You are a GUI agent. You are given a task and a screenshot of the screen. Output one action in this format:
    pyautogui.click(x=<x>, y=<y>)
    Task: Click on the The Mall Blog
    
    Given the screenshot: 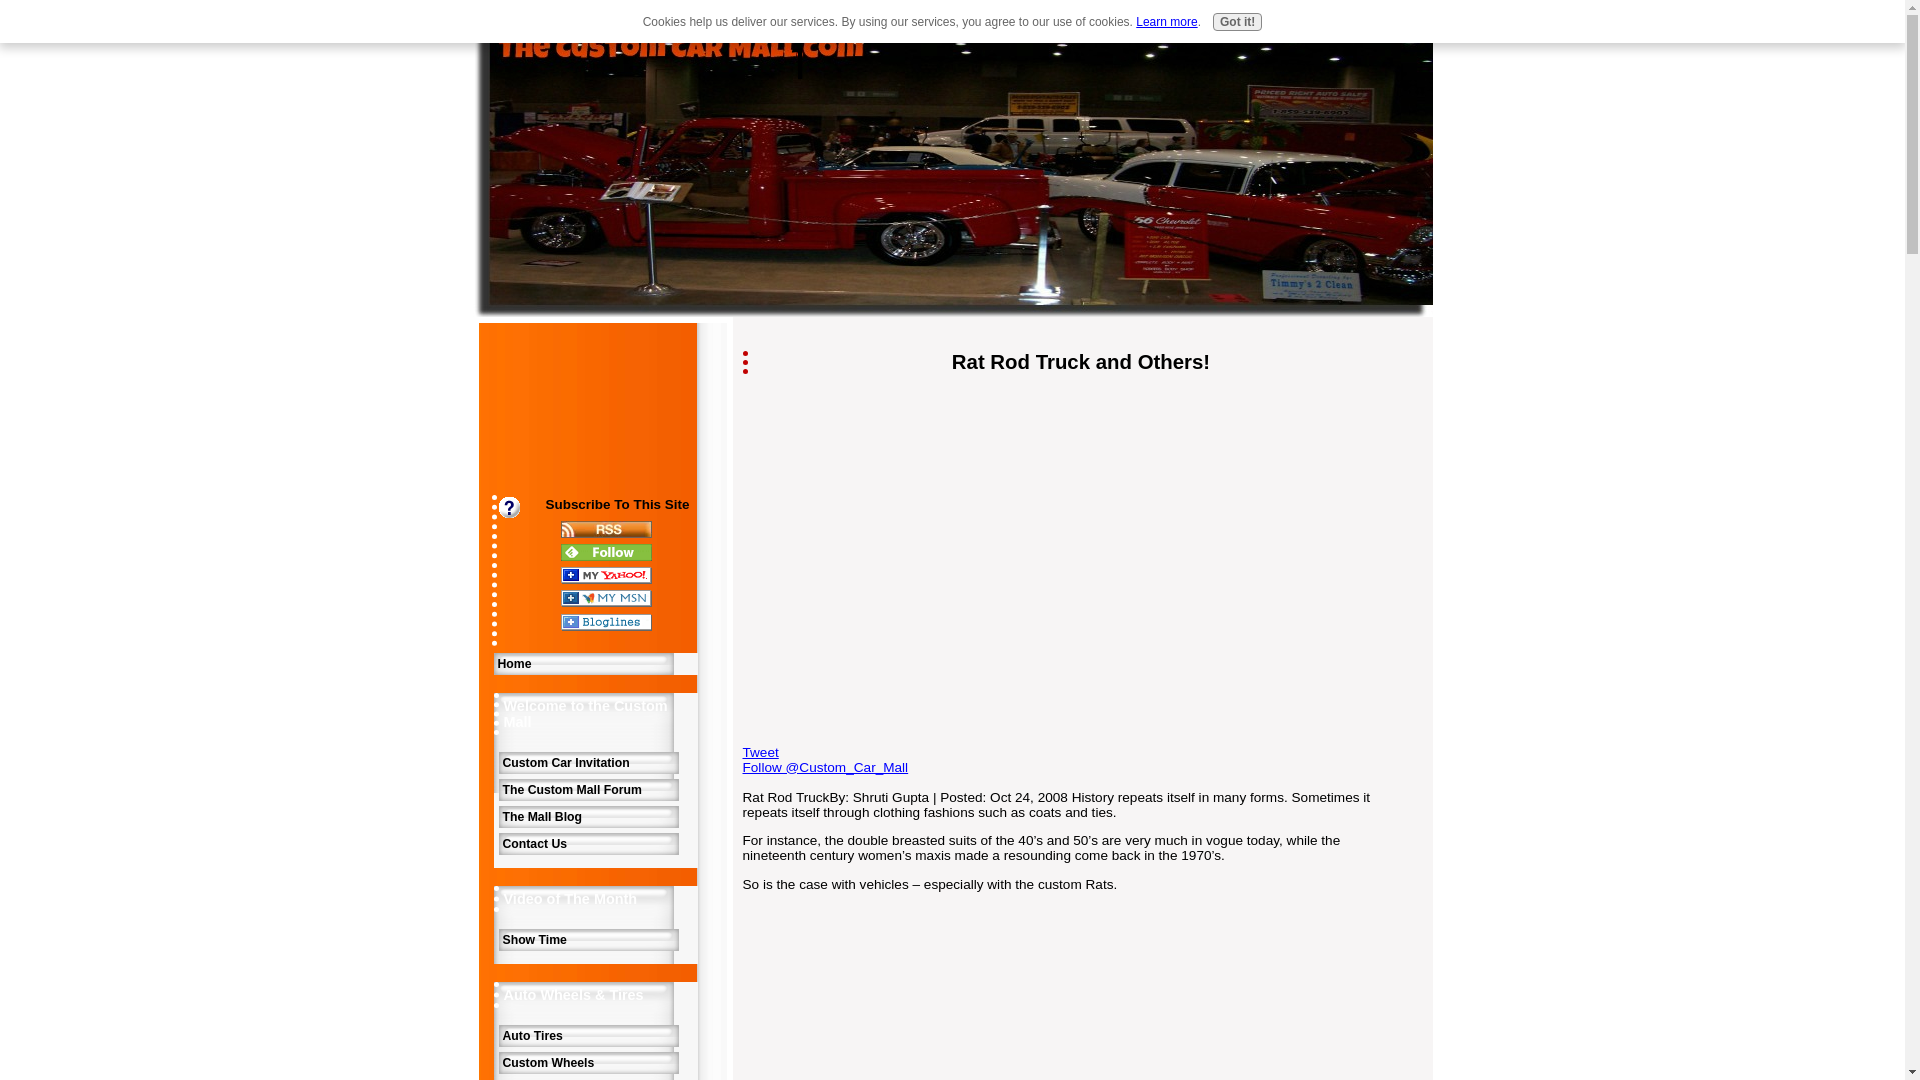 What is the action you would take?
    pyautogui.click(x=587, y=816)
    